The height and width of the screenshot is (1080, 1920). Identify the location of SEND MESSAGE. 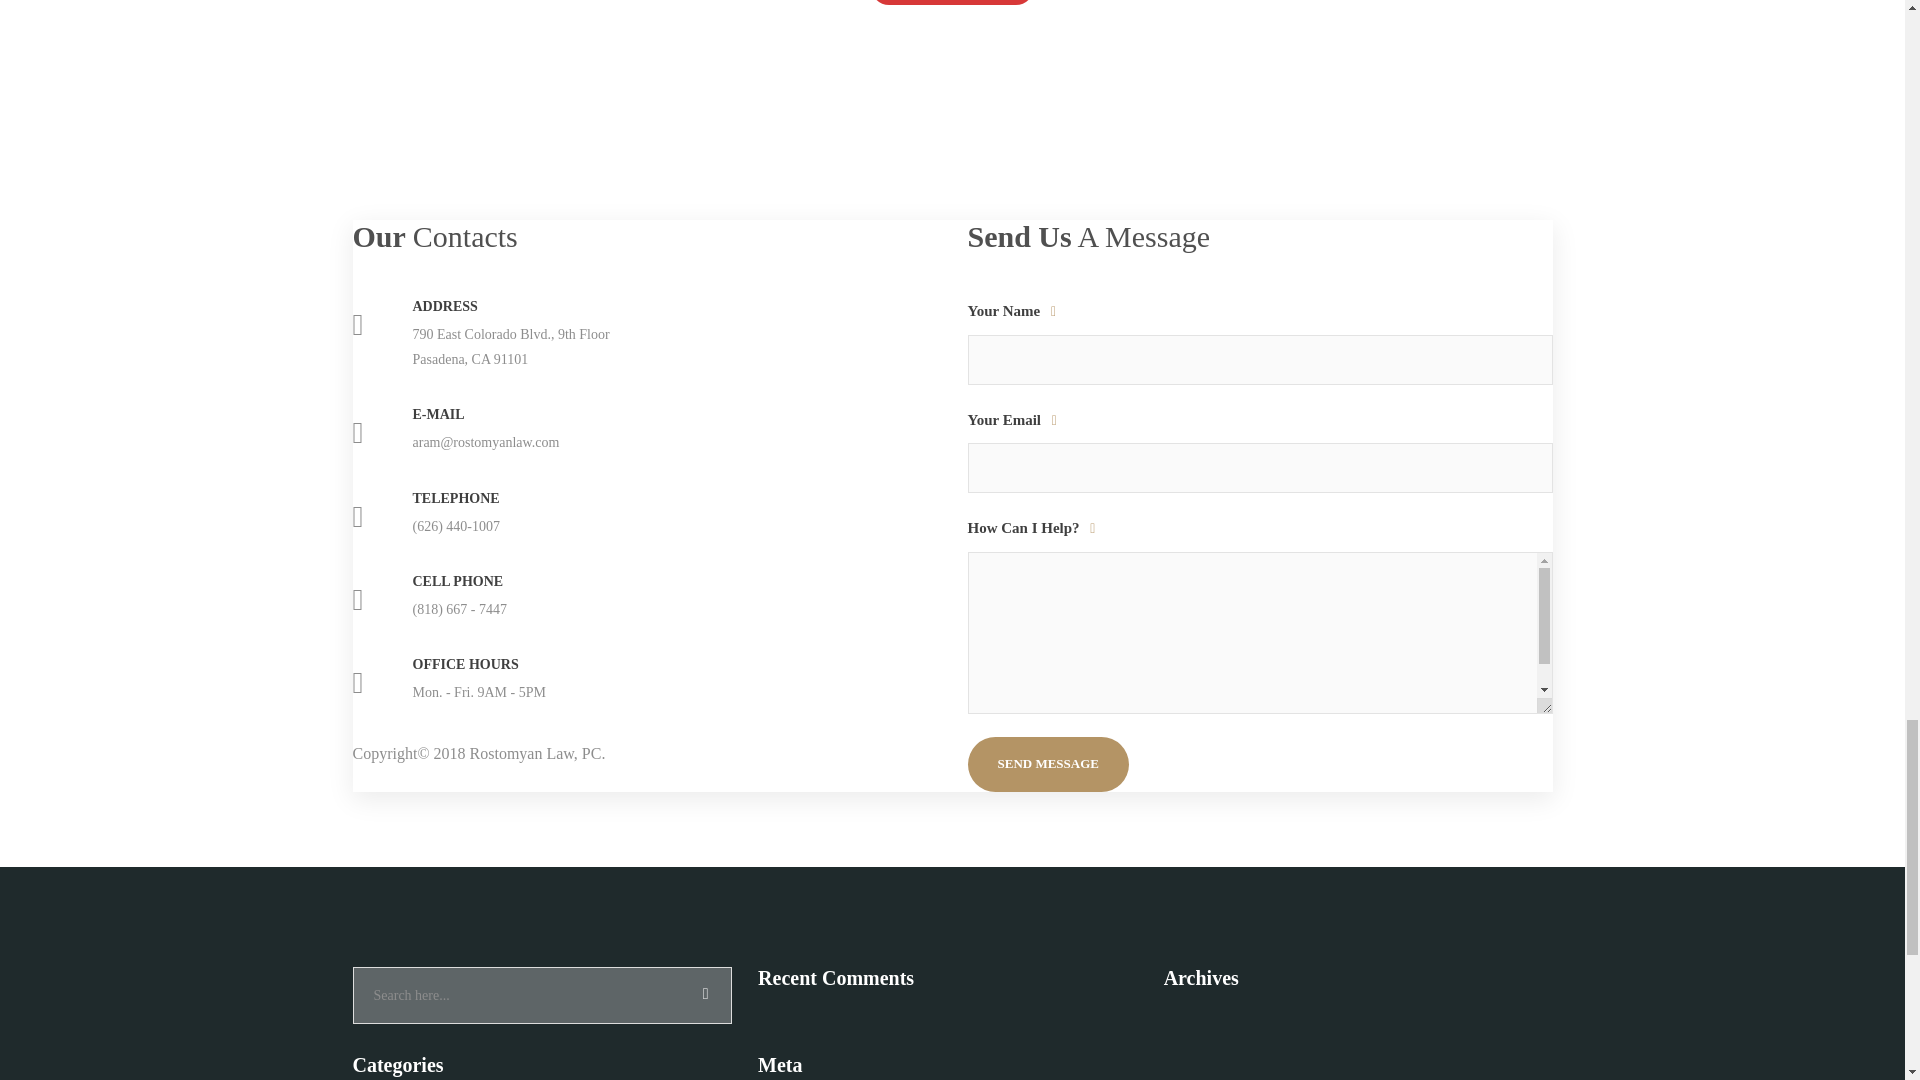
(1048, 764).